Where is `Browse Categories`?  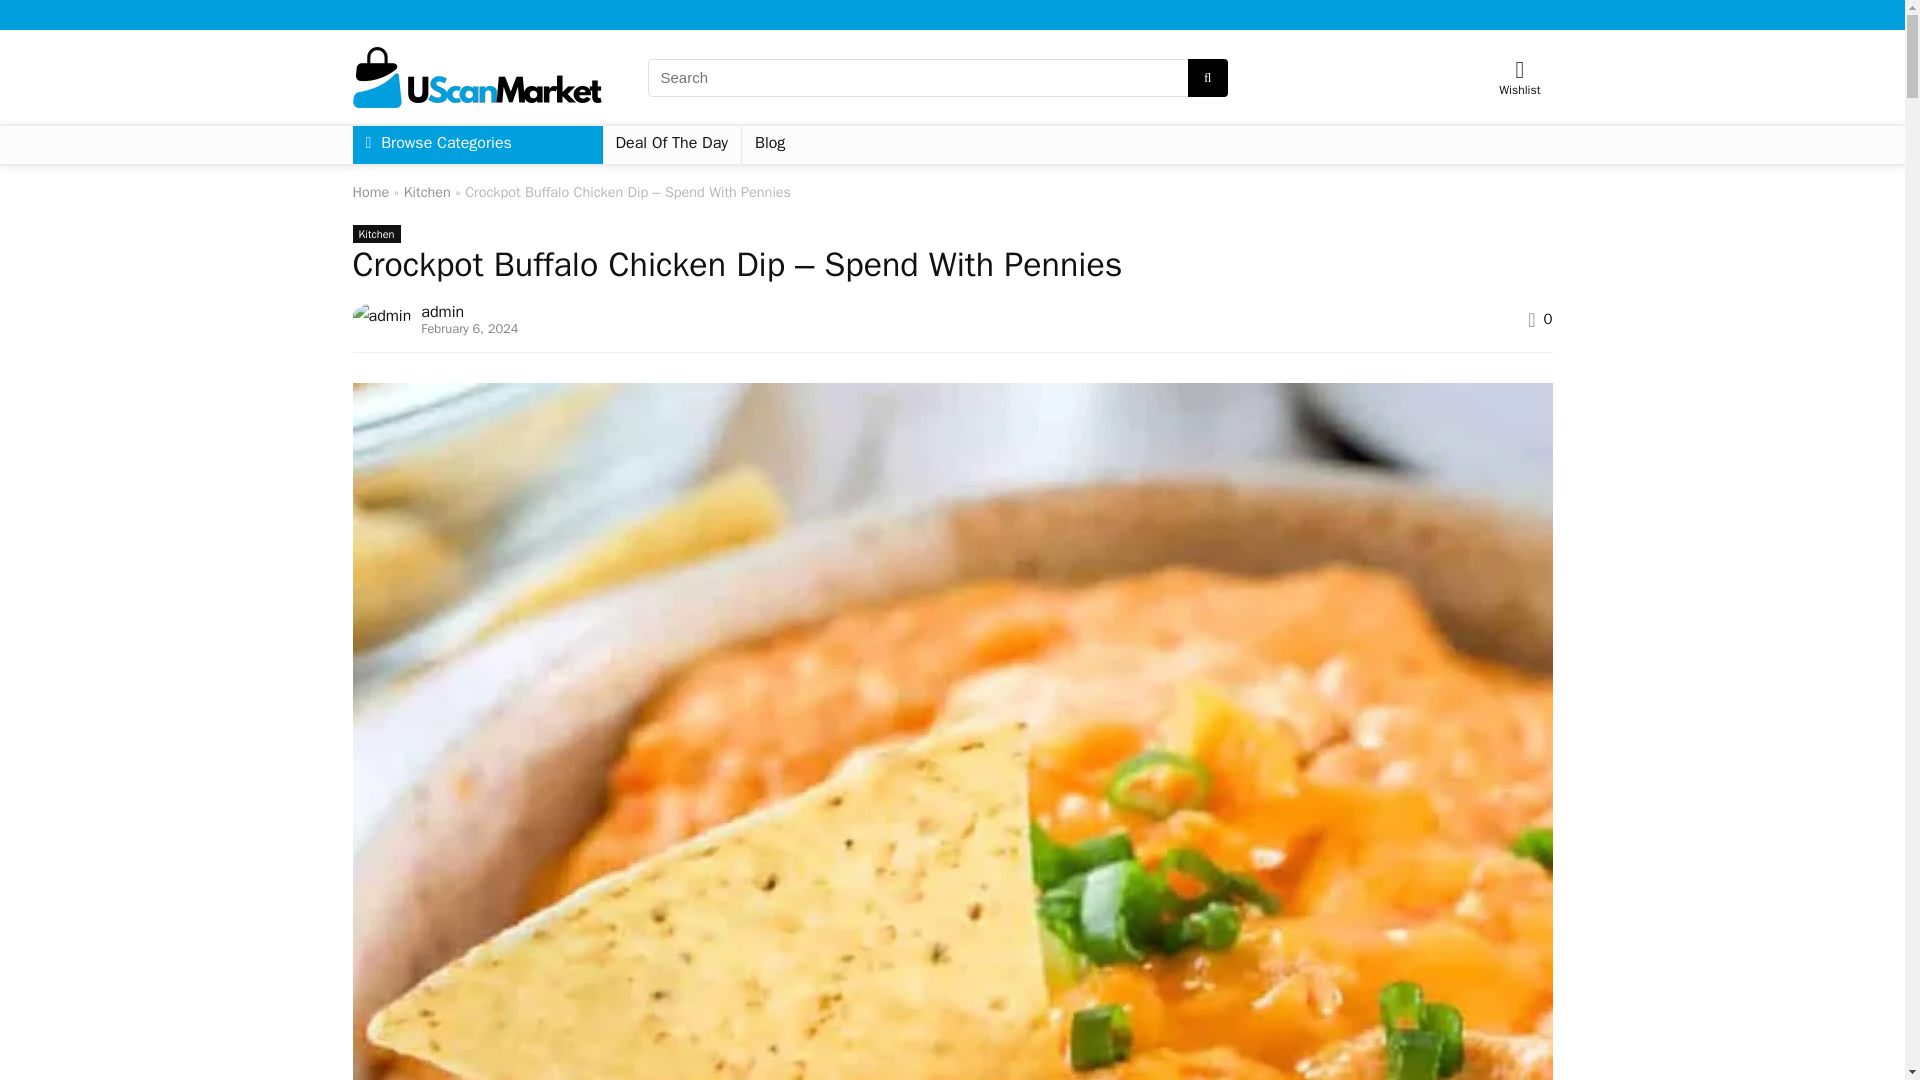
Browse Categories is located at coordinates (476, 145).